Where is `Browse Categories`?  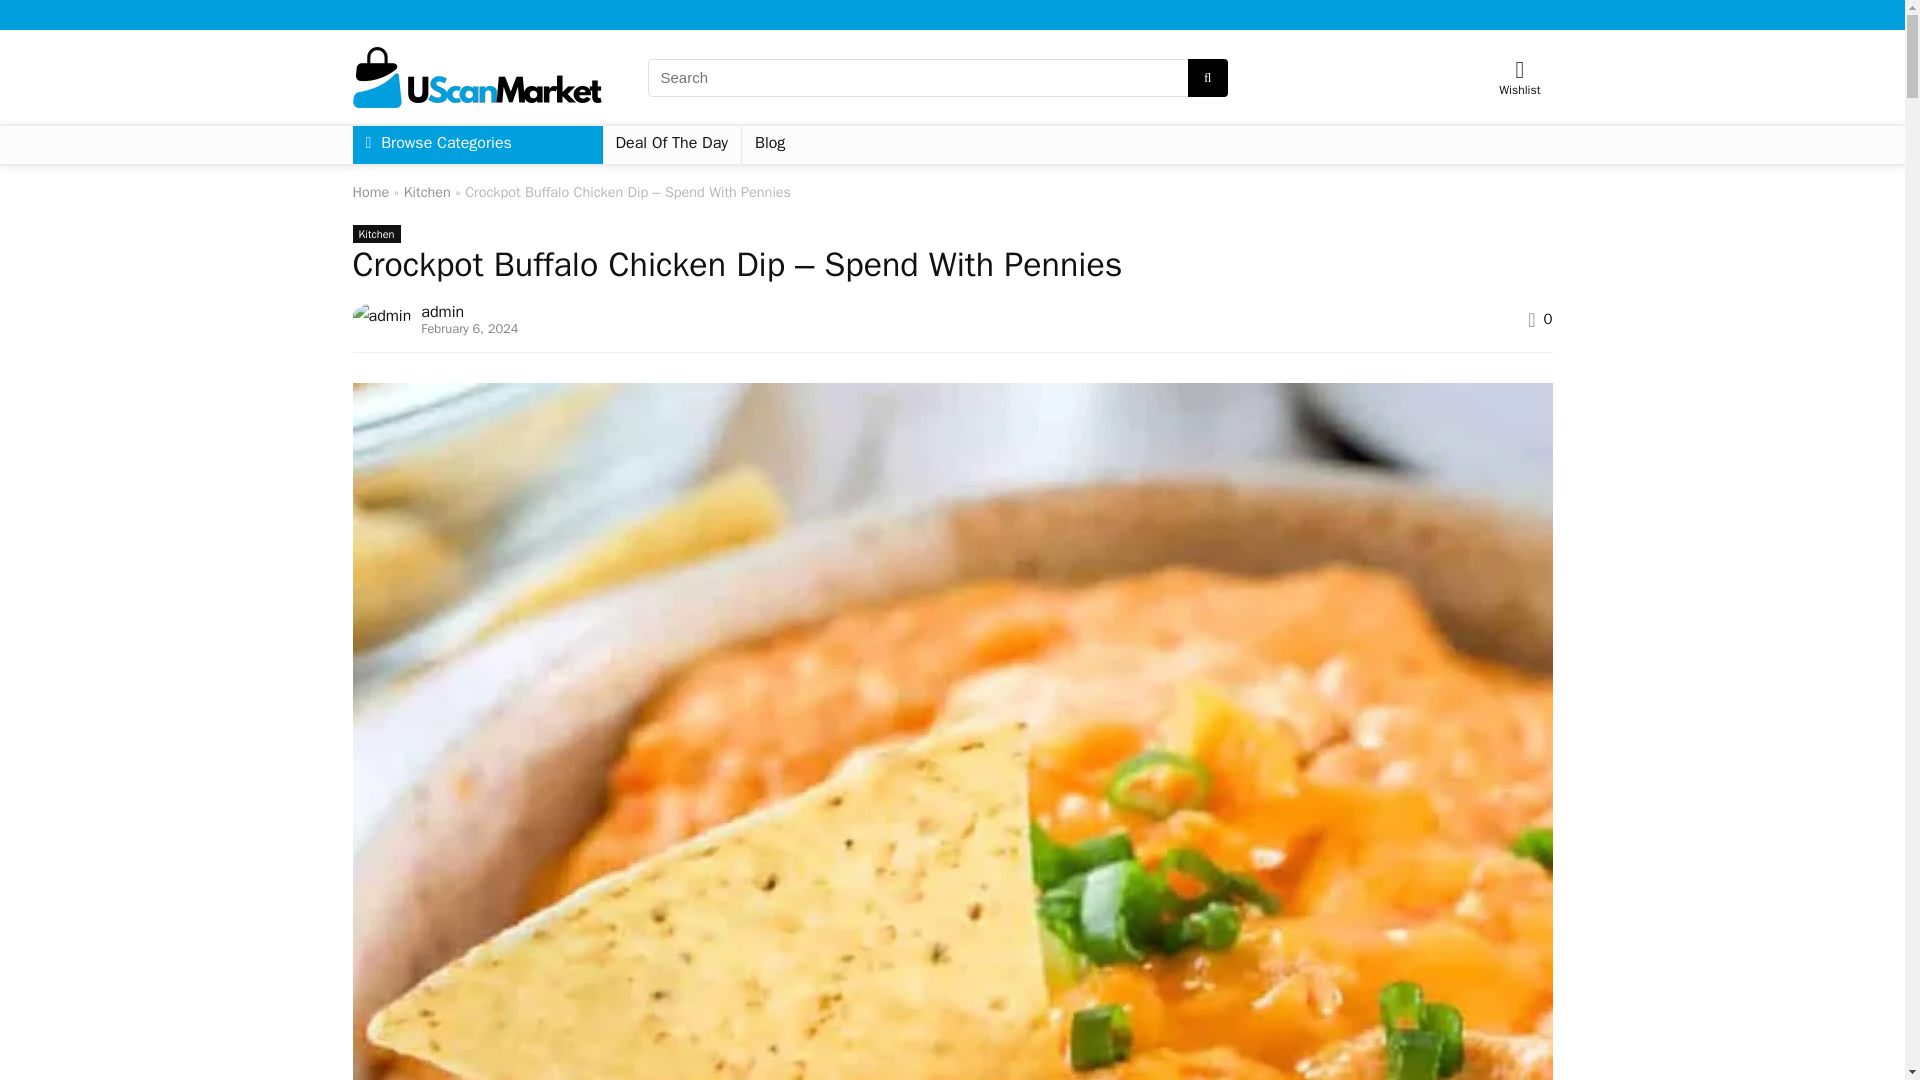
Browse Categories is located at coordinates (476, 145).